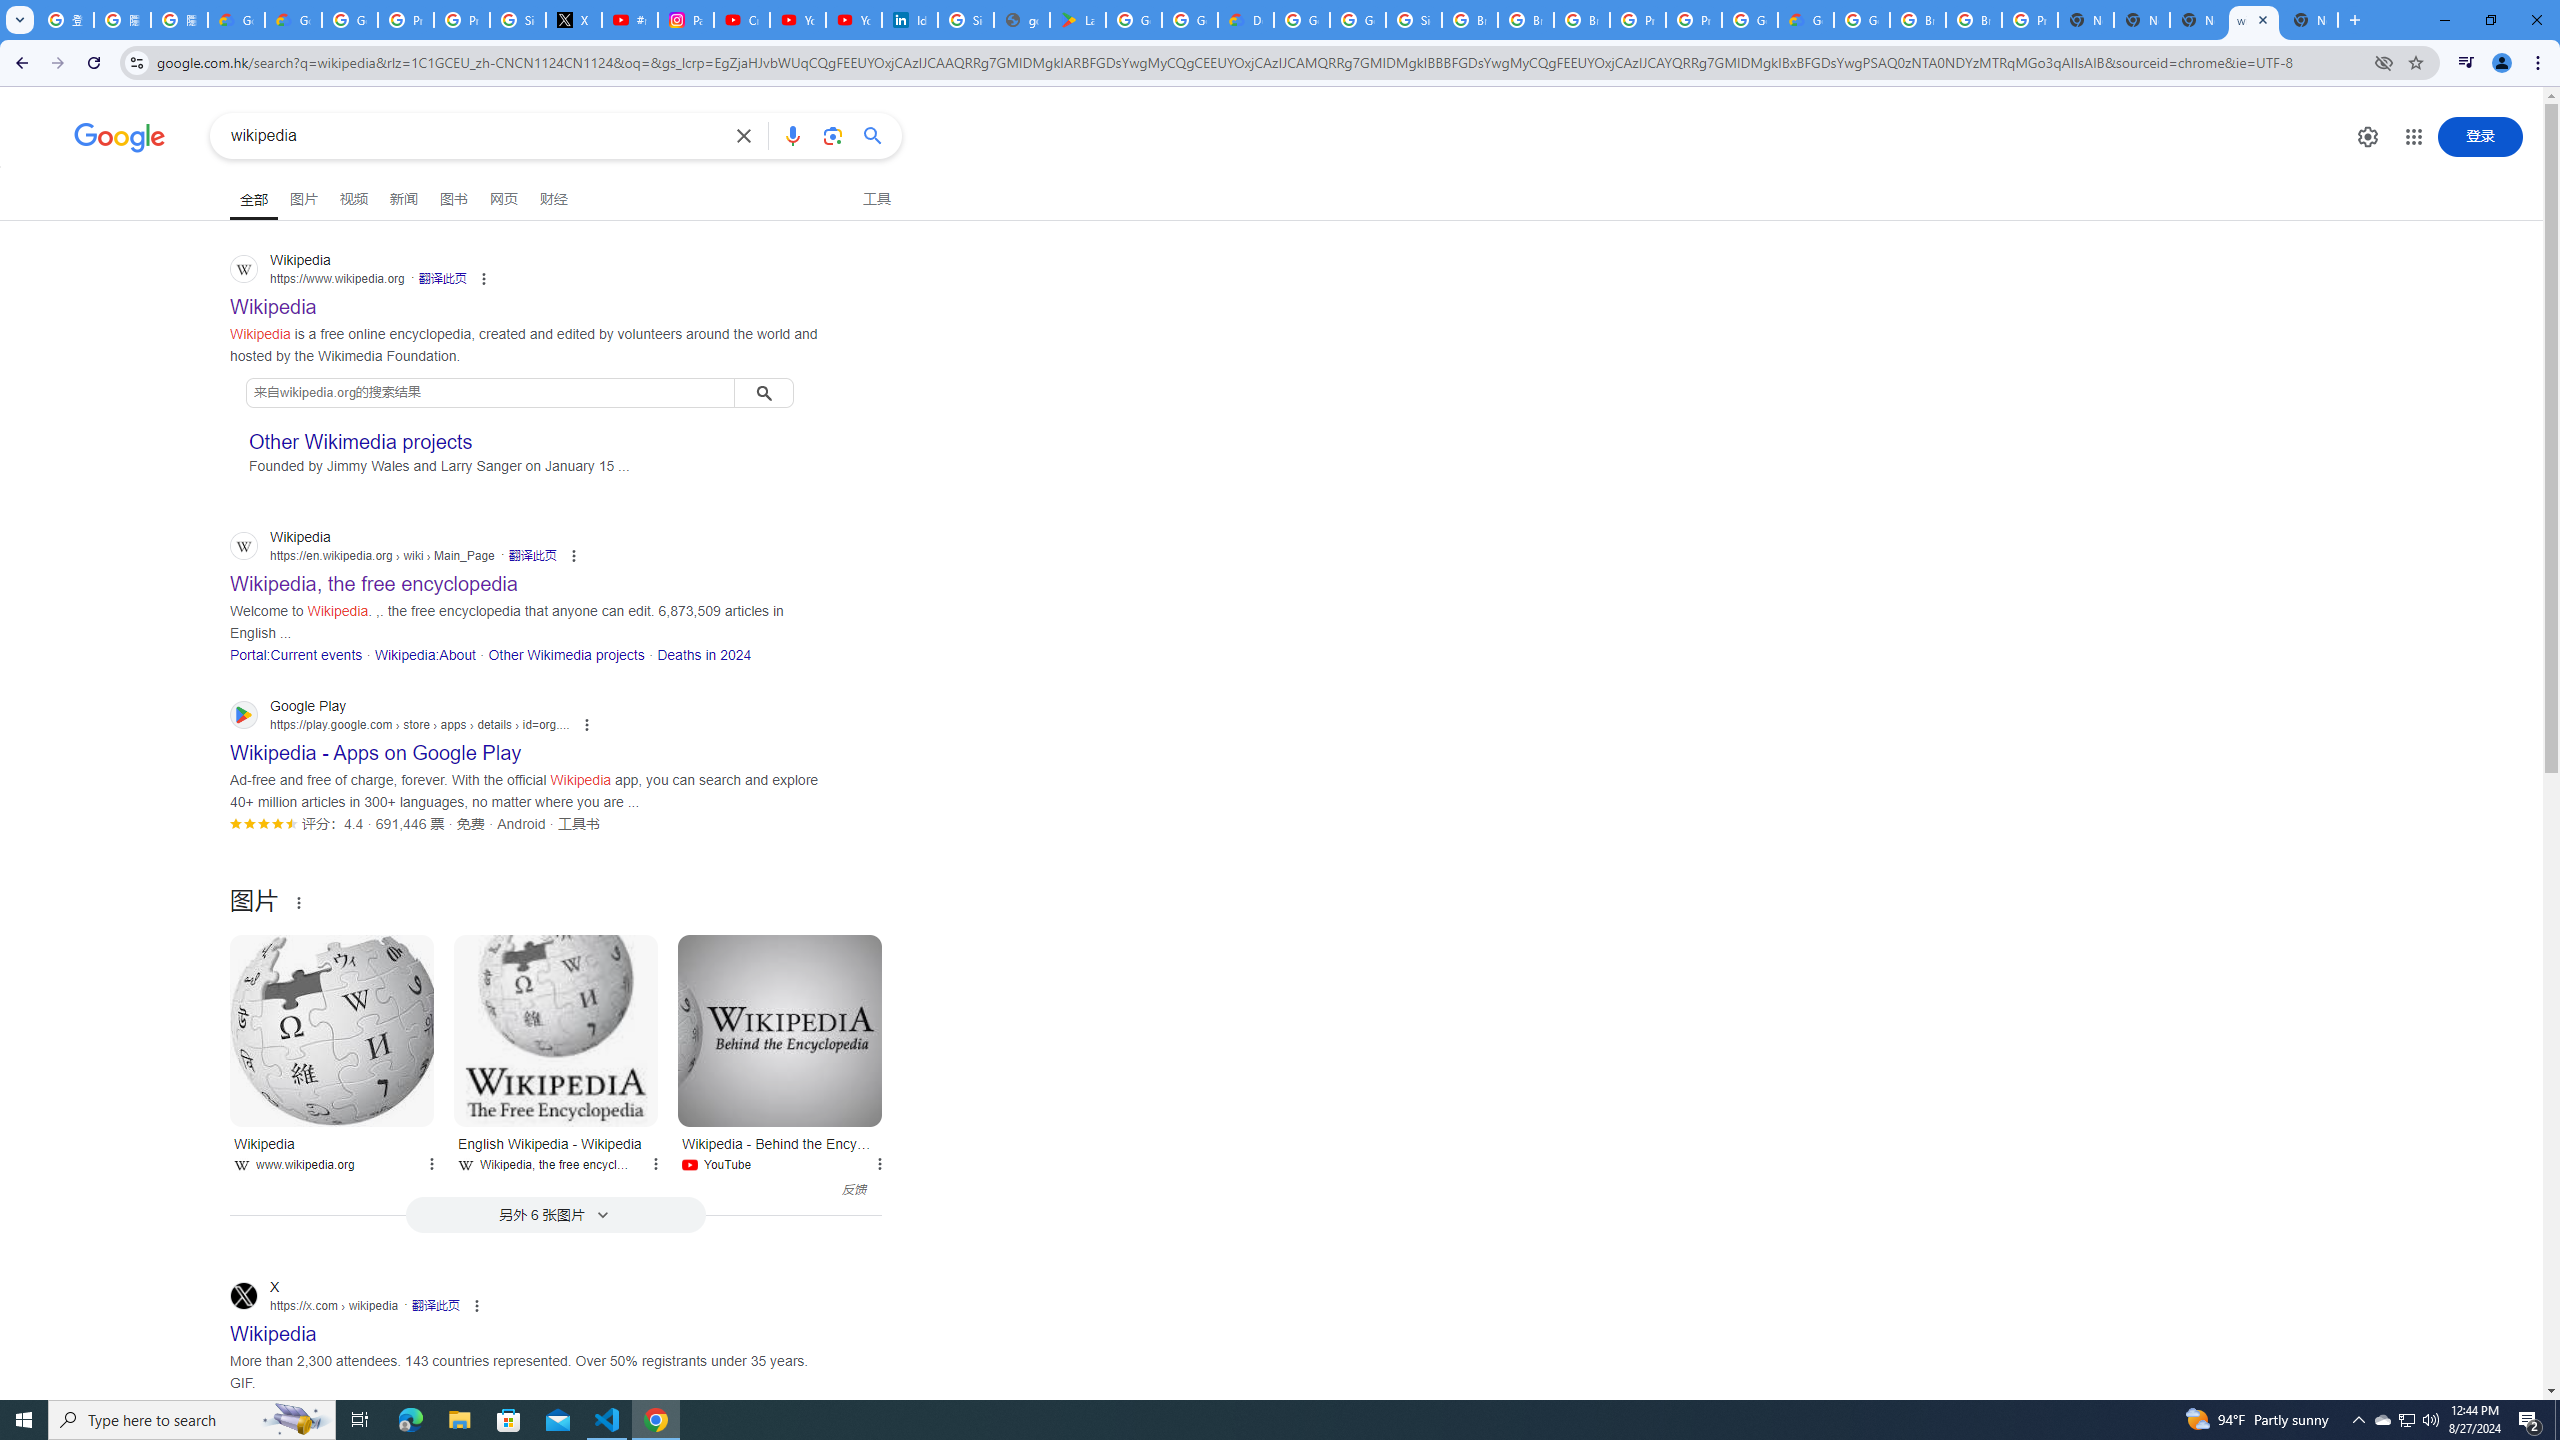 This screenshot has width=2560, height=1440. I want to click on Google, so click(120, 138).